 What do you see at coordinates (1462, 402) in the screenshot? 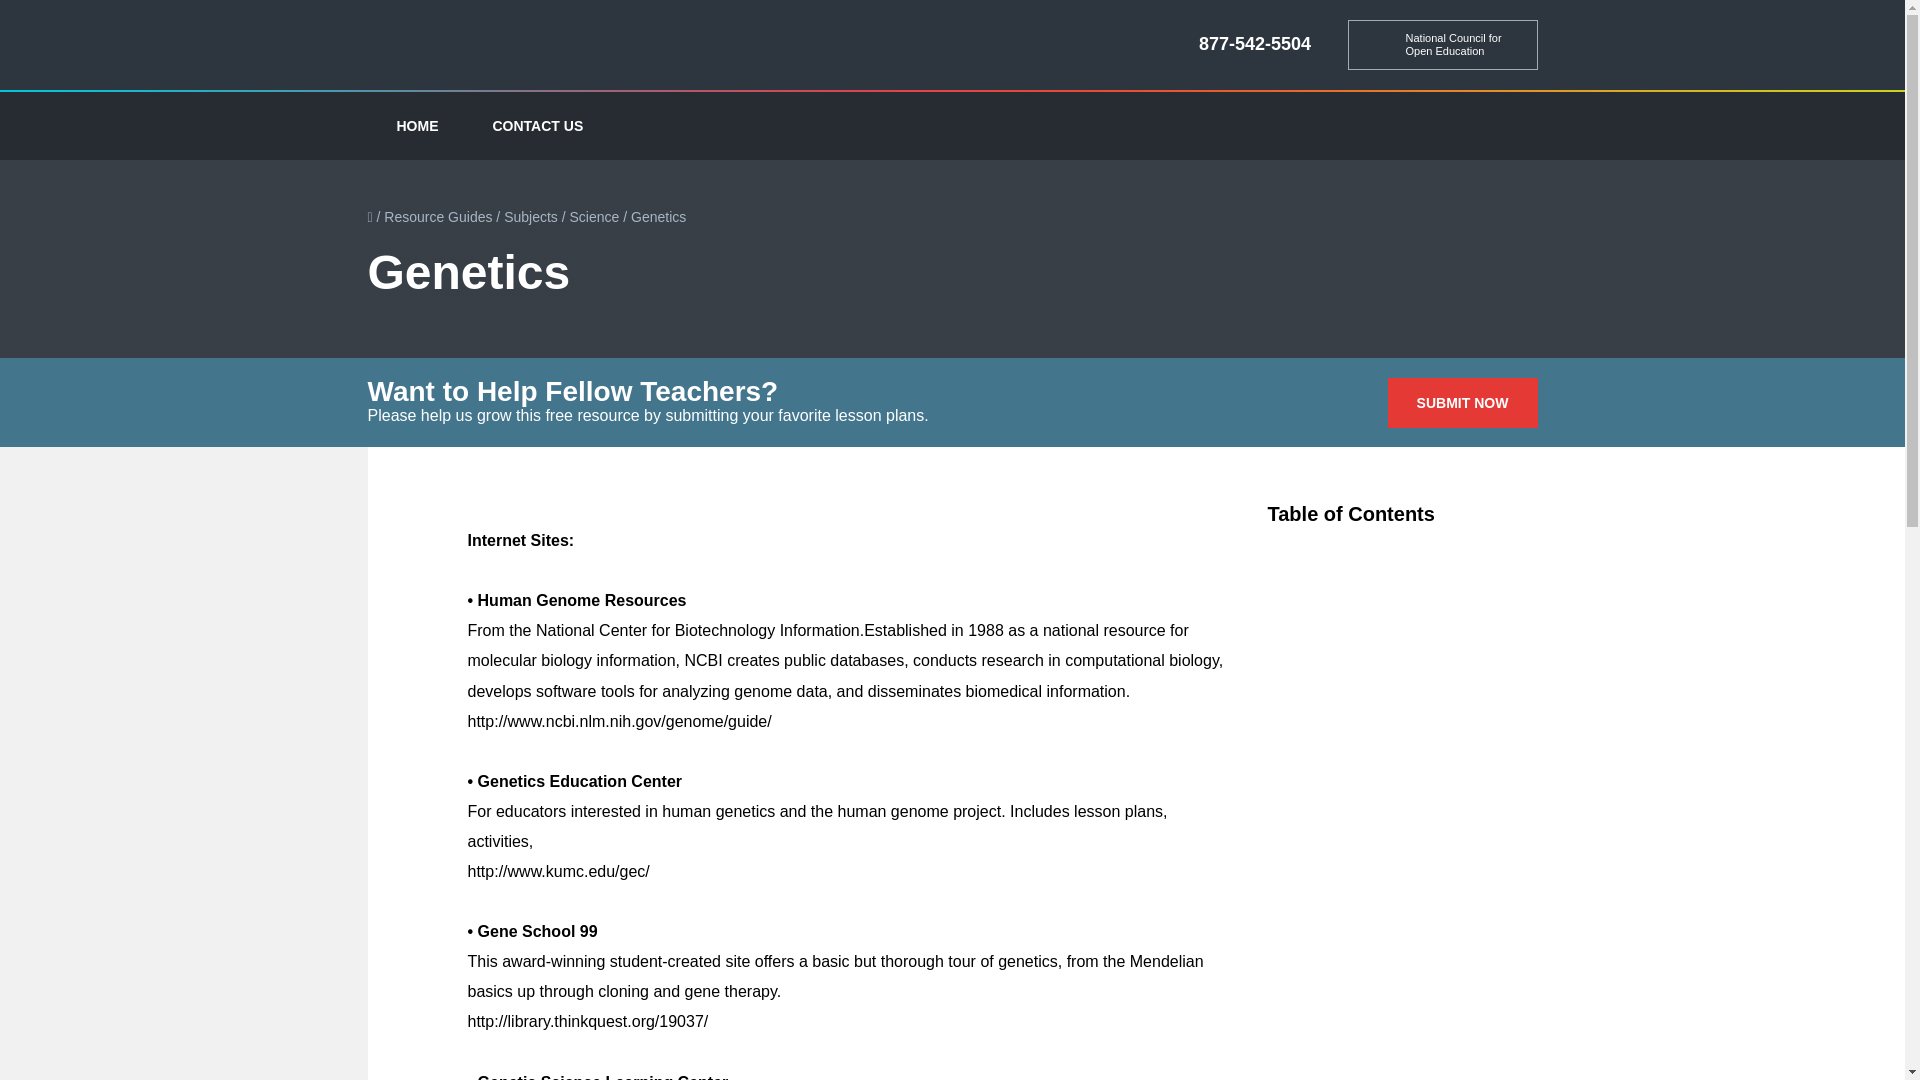
I see `SUBMIT NOW` at bounding box center [1462, 402].